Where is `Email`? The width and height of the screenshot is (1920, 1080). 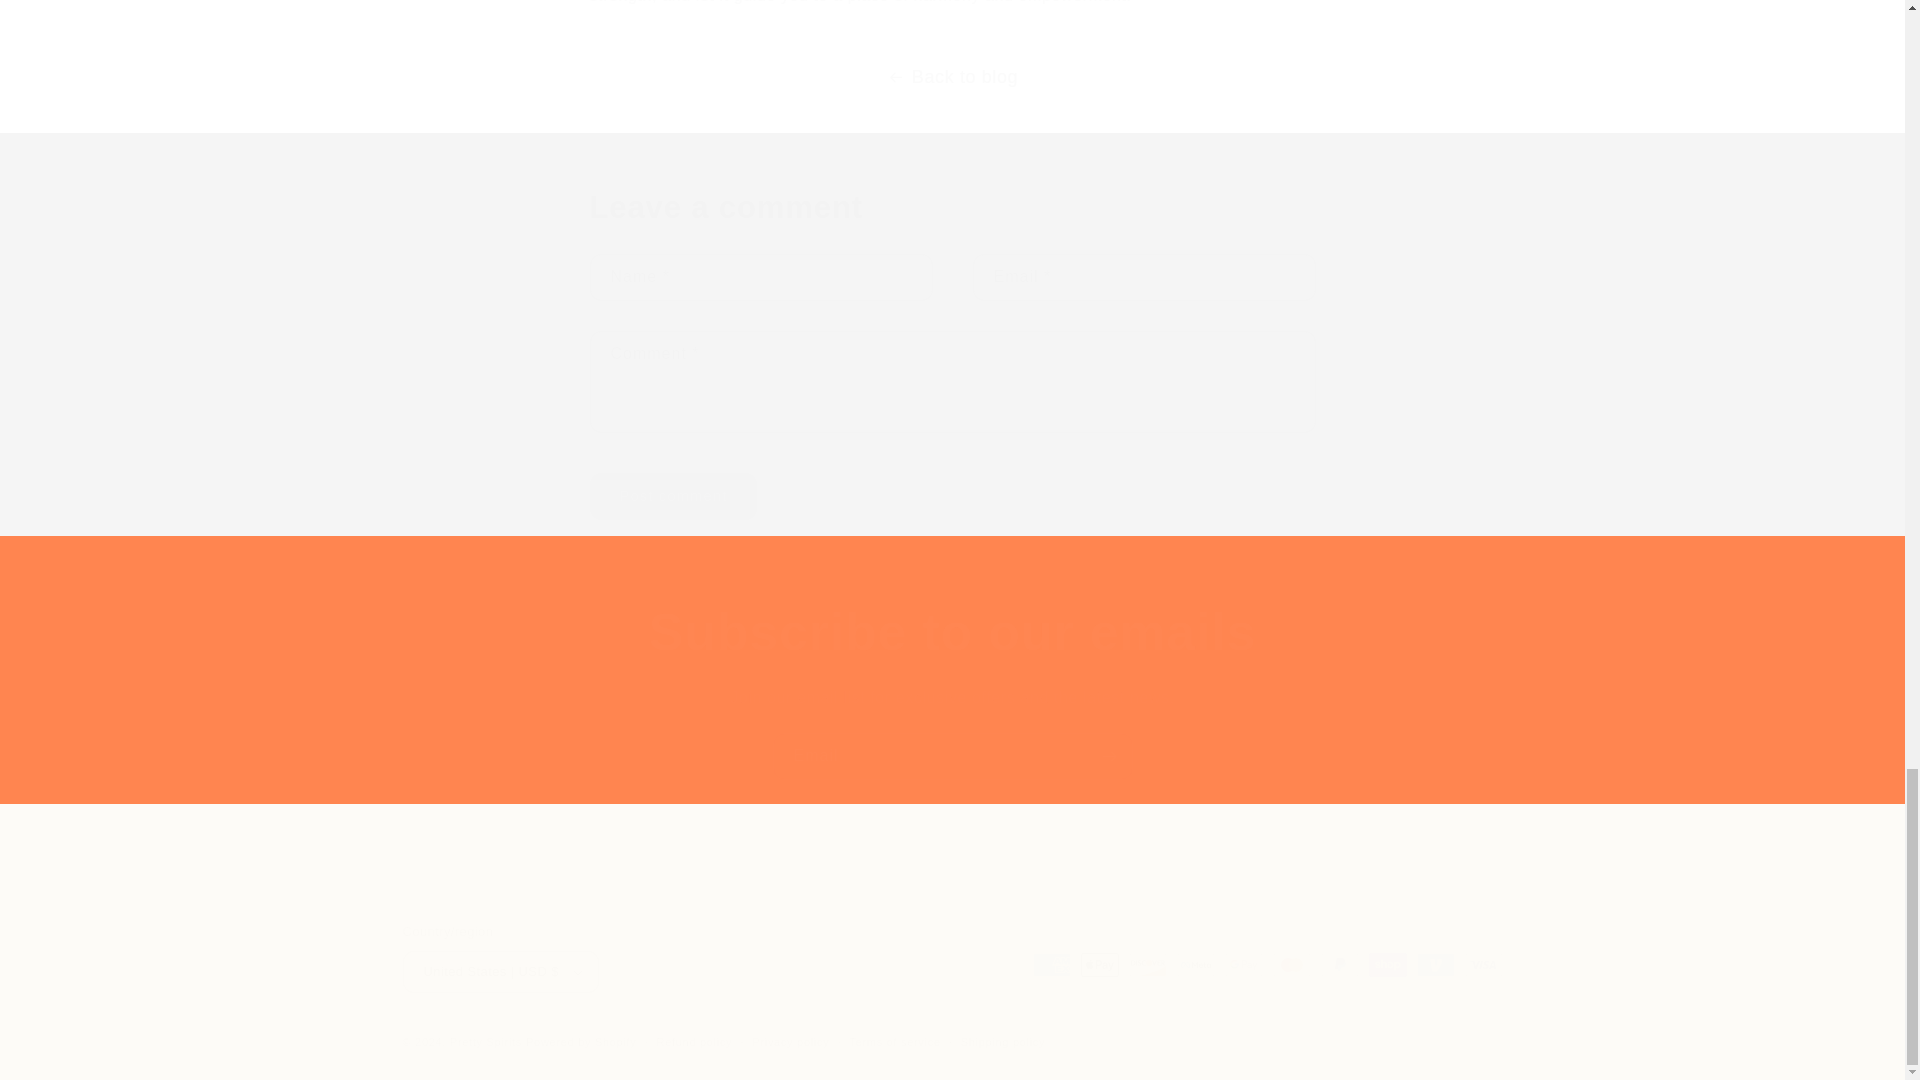
Email is located at coordinates (952, 756).